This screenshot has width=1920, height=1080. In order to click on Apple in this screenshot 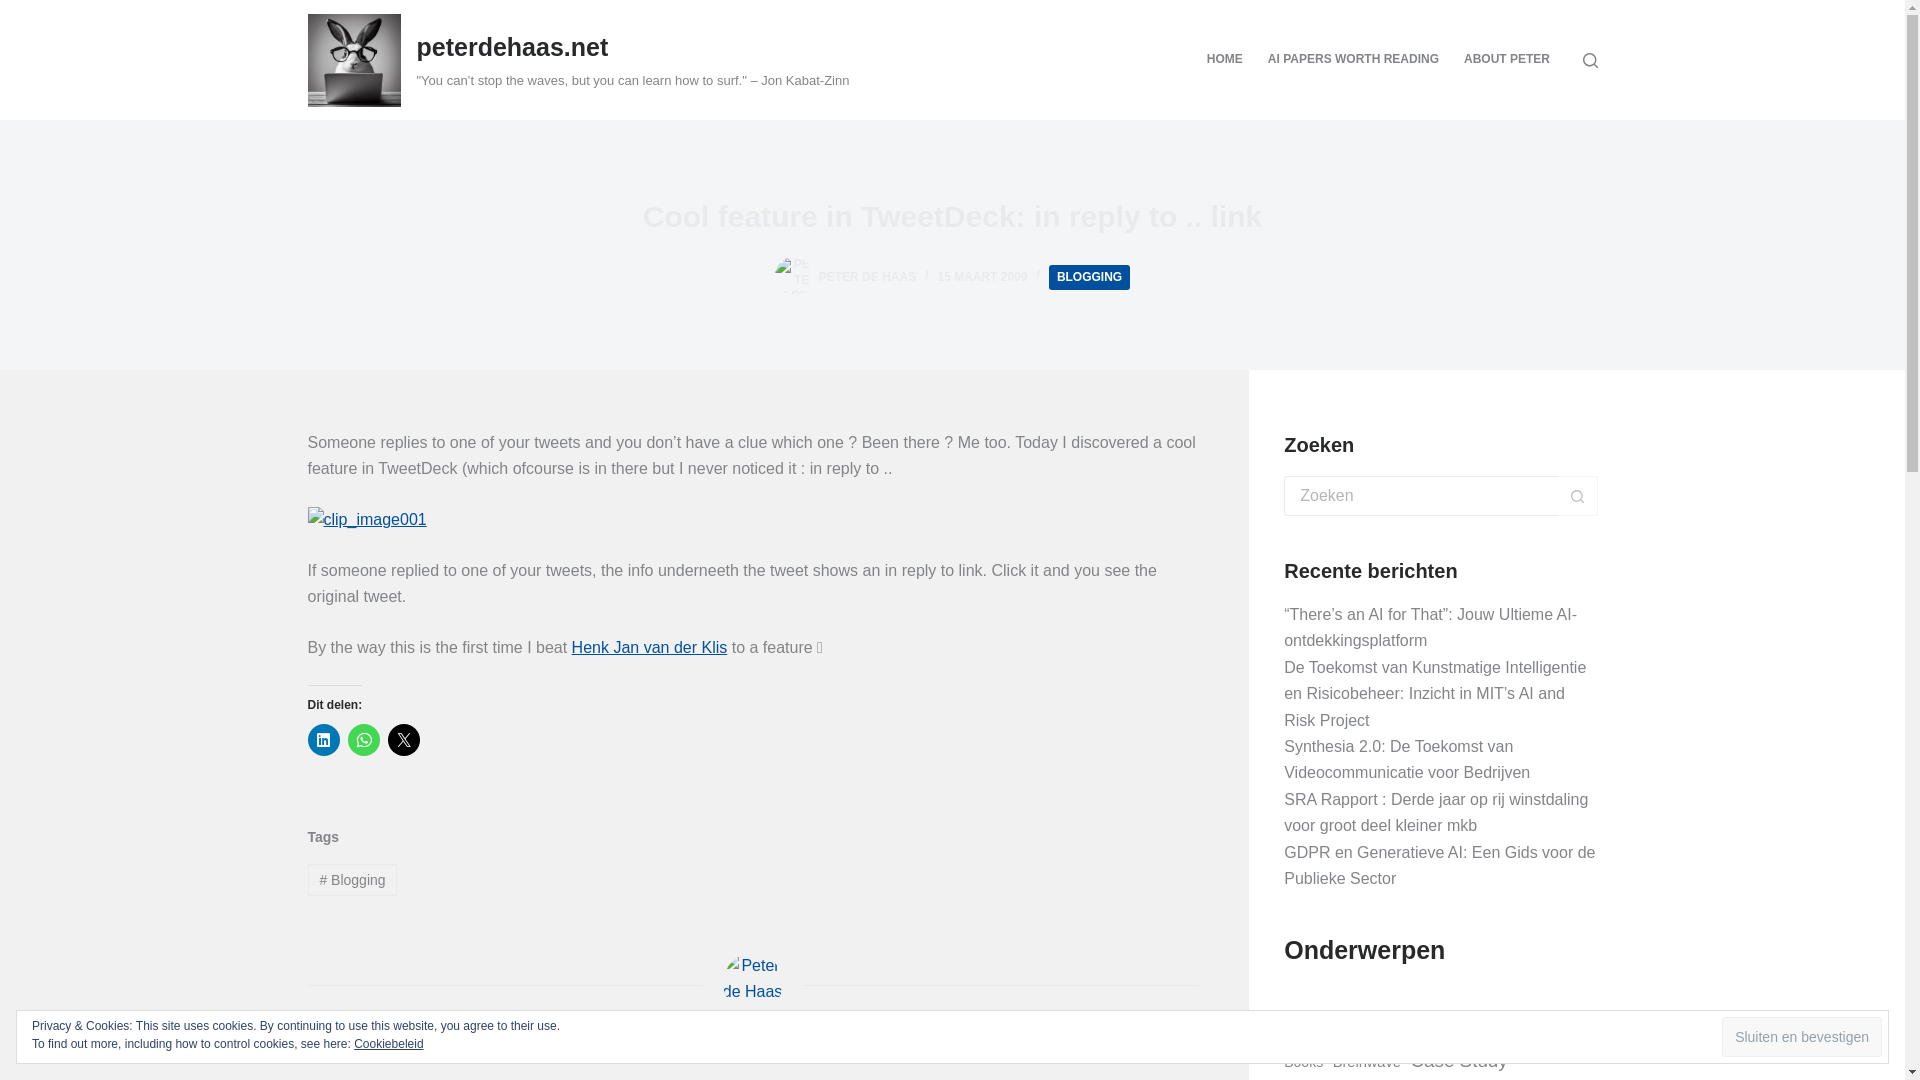, I will do `click(1464, 1028)`.